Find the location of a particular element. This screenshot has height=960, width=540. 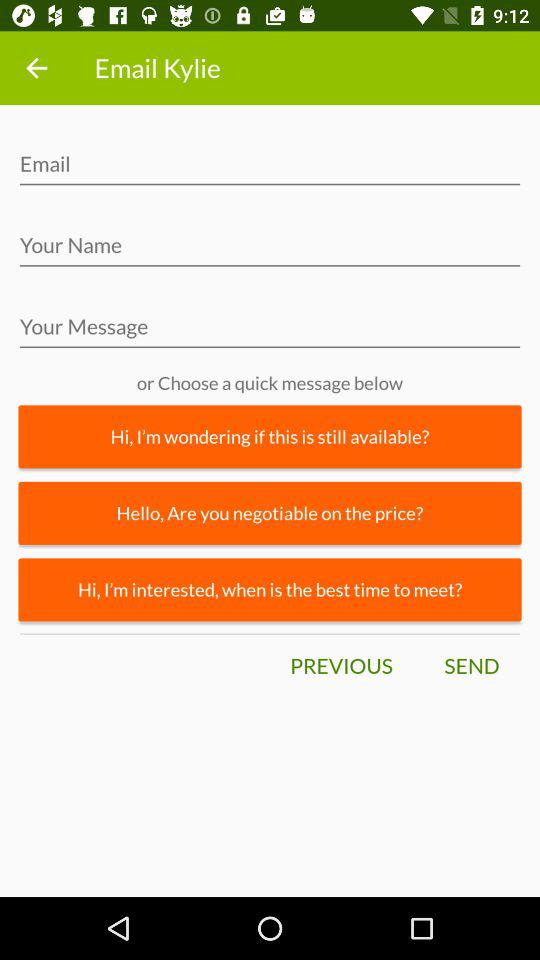

launch the item next to previous icon is located at coordinates (471, 666).